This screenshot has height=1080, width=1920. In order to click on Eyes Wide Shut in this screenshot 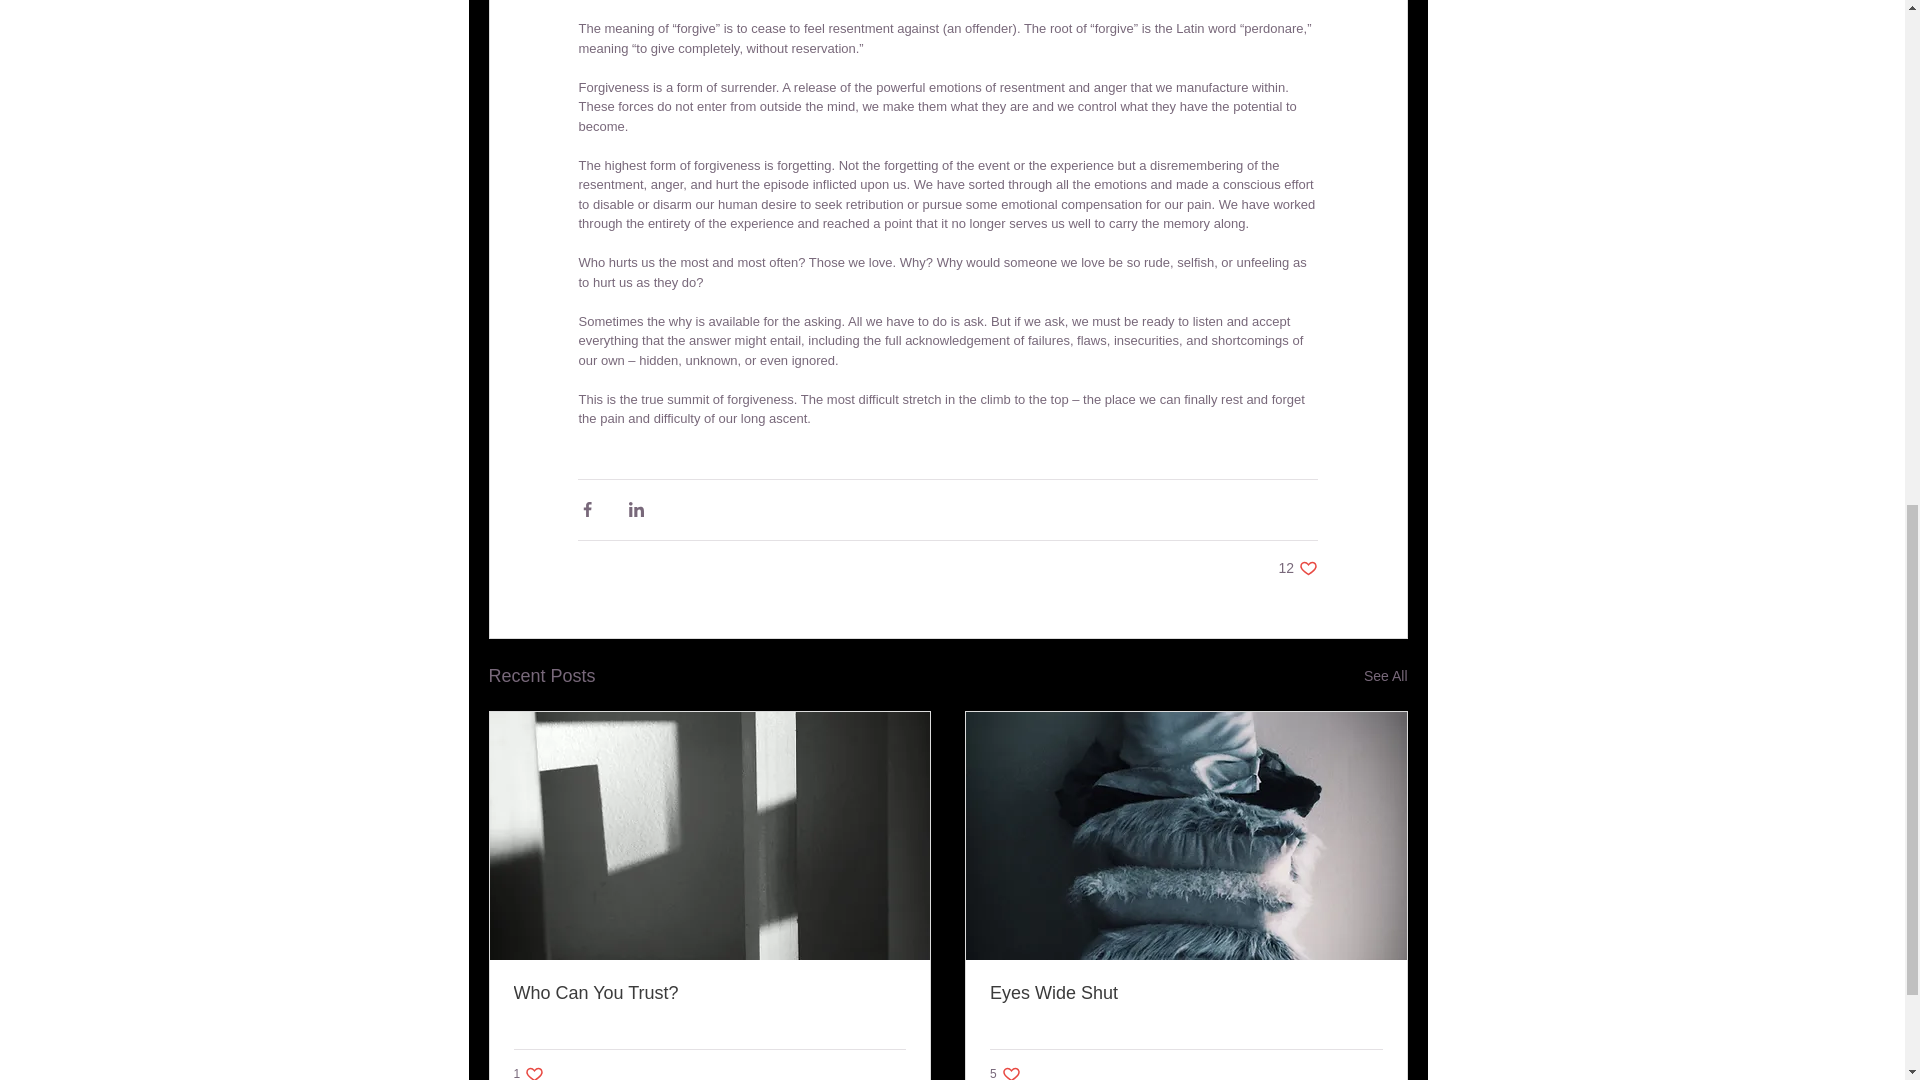, I will do `click(1298, 567)`.